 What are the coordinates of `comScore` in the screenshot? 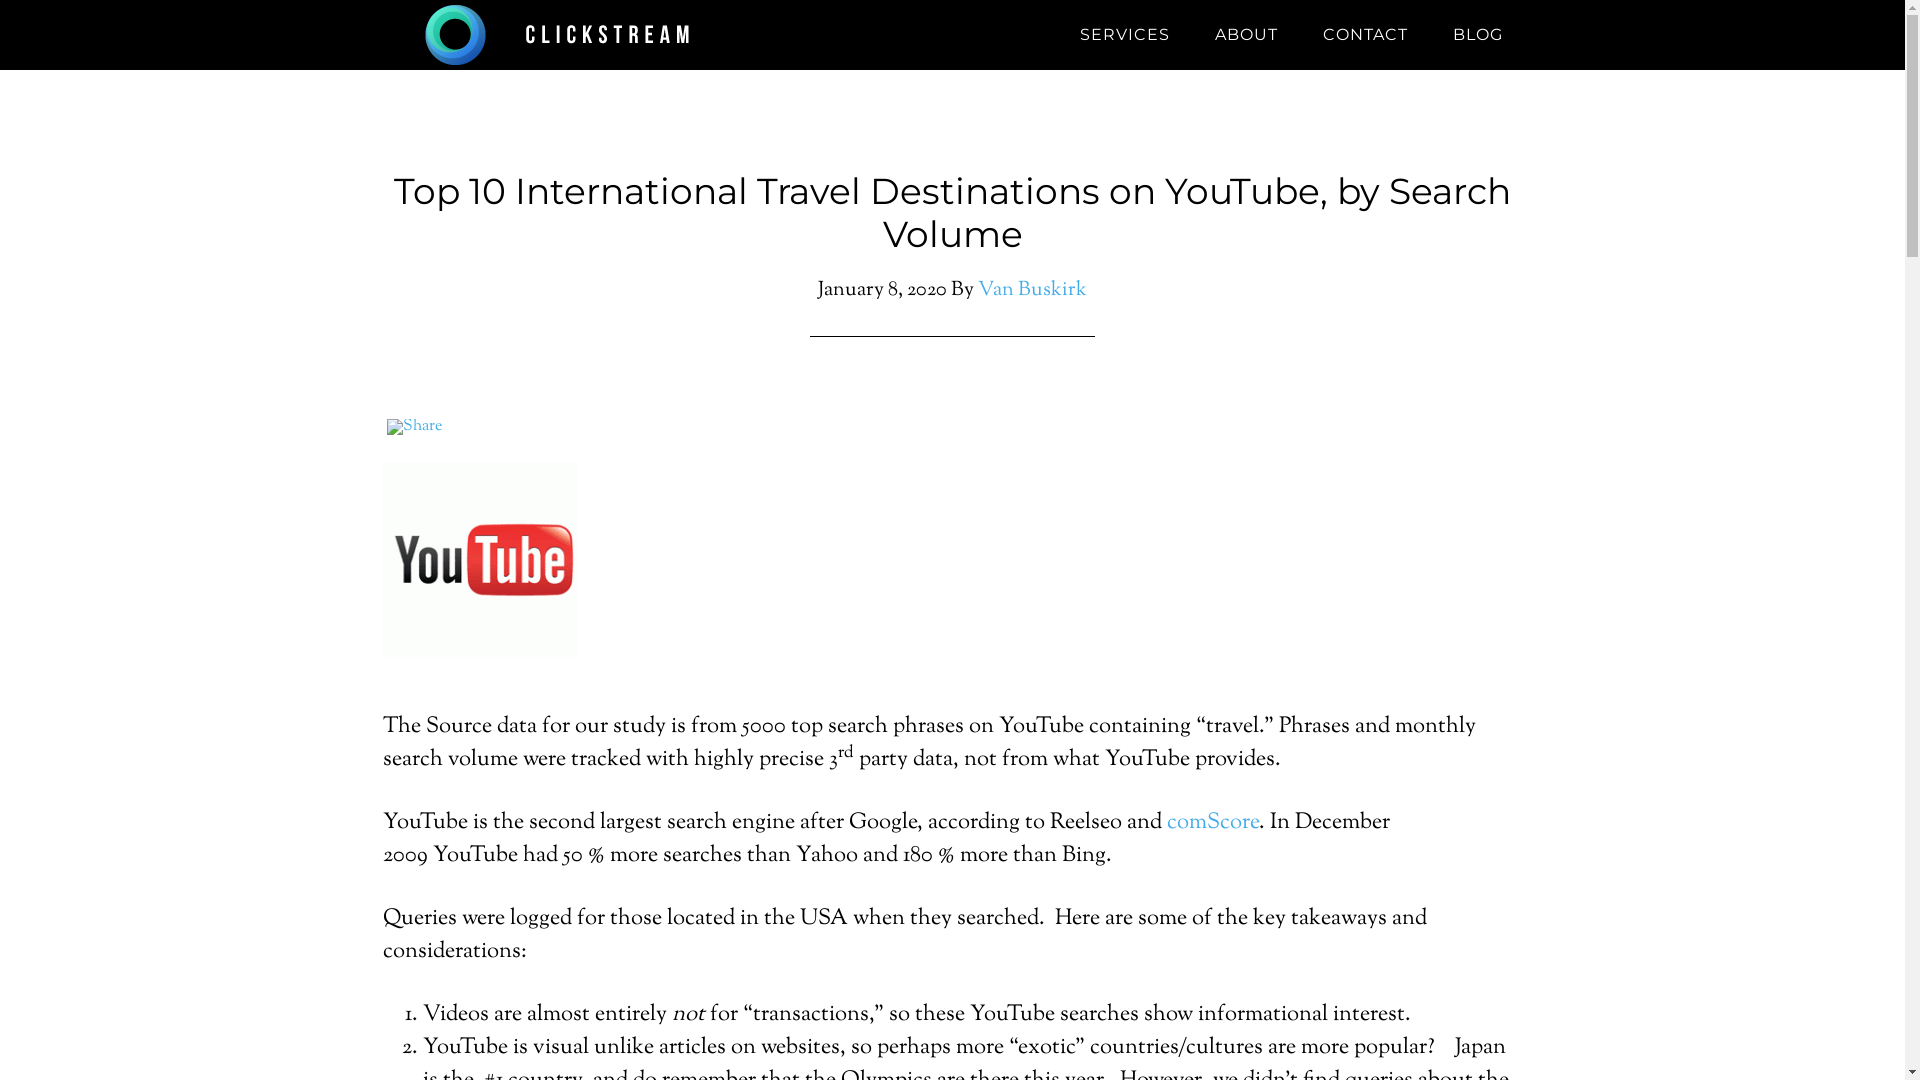 It's located at (1212, 823).